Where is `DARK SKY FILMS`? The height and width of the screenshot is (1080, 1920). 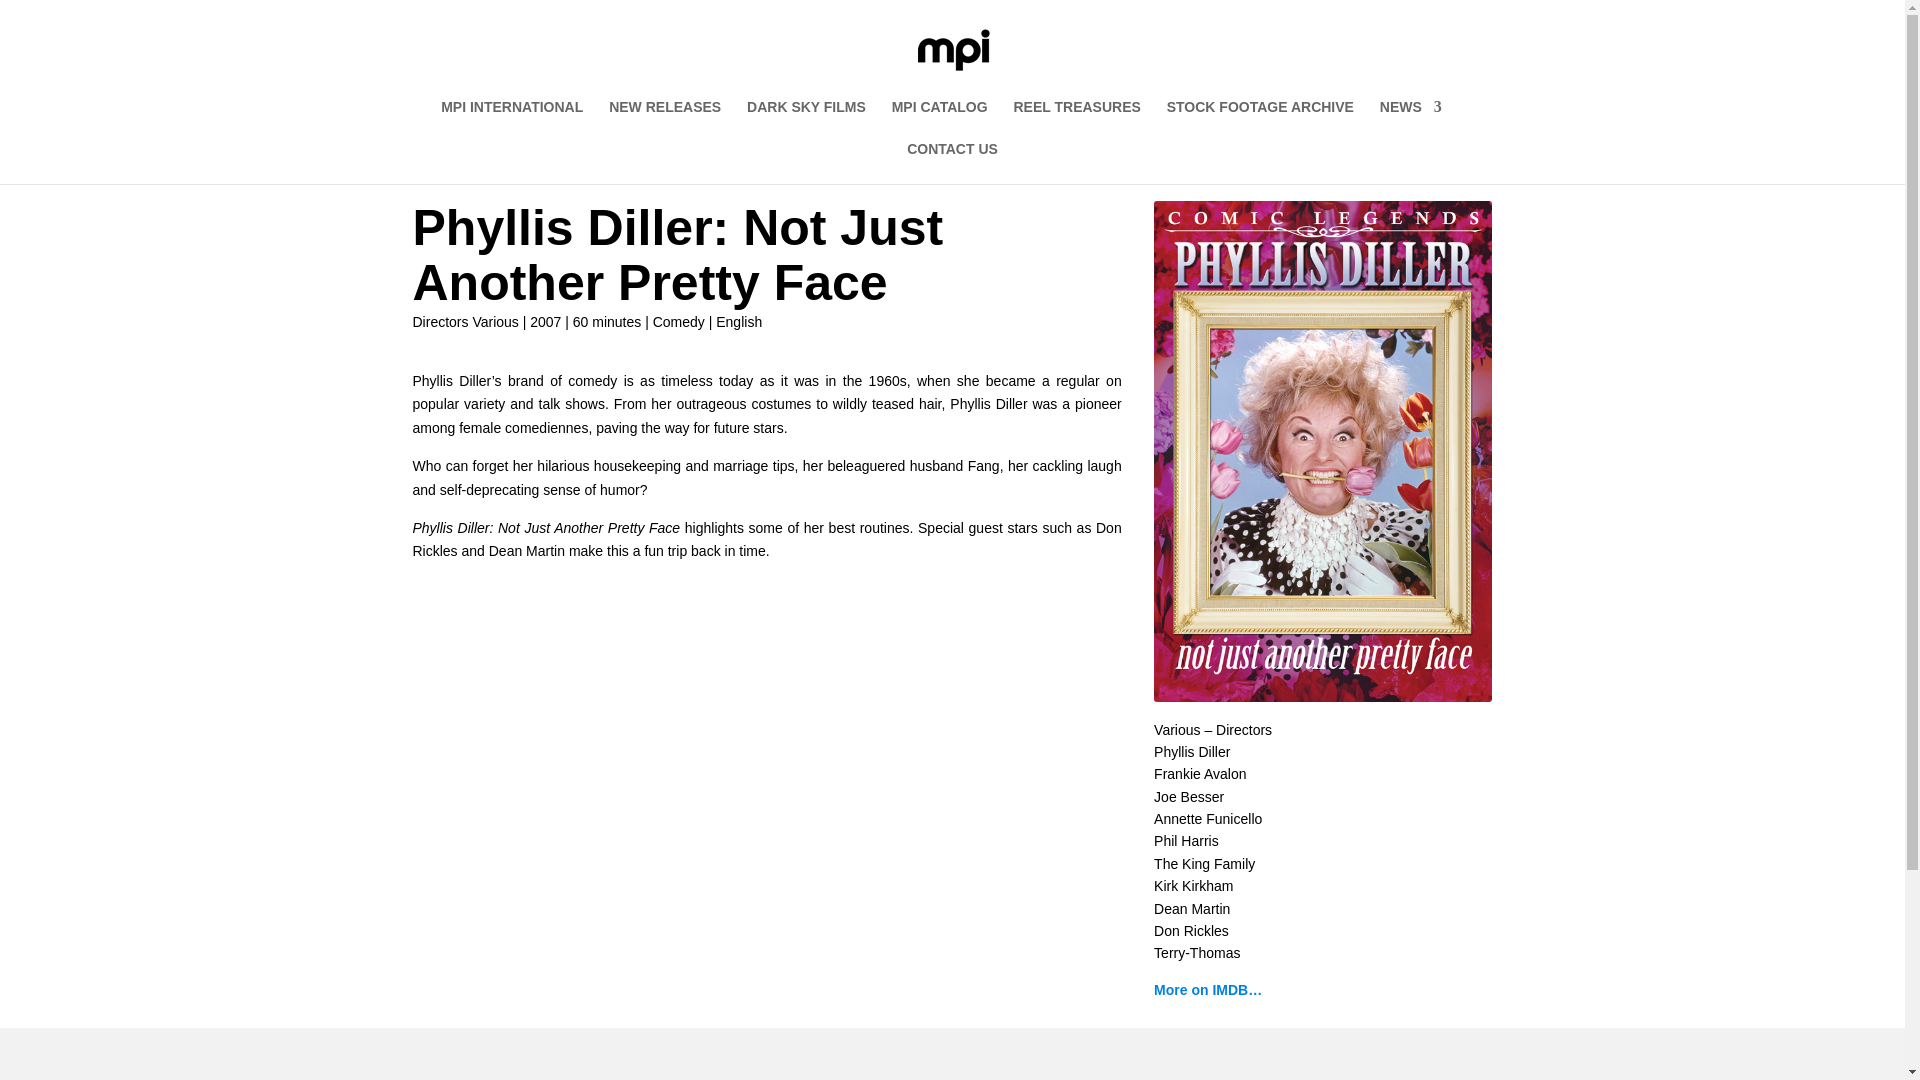
DARK SKY FILMS is located at coordinates (806, 120).